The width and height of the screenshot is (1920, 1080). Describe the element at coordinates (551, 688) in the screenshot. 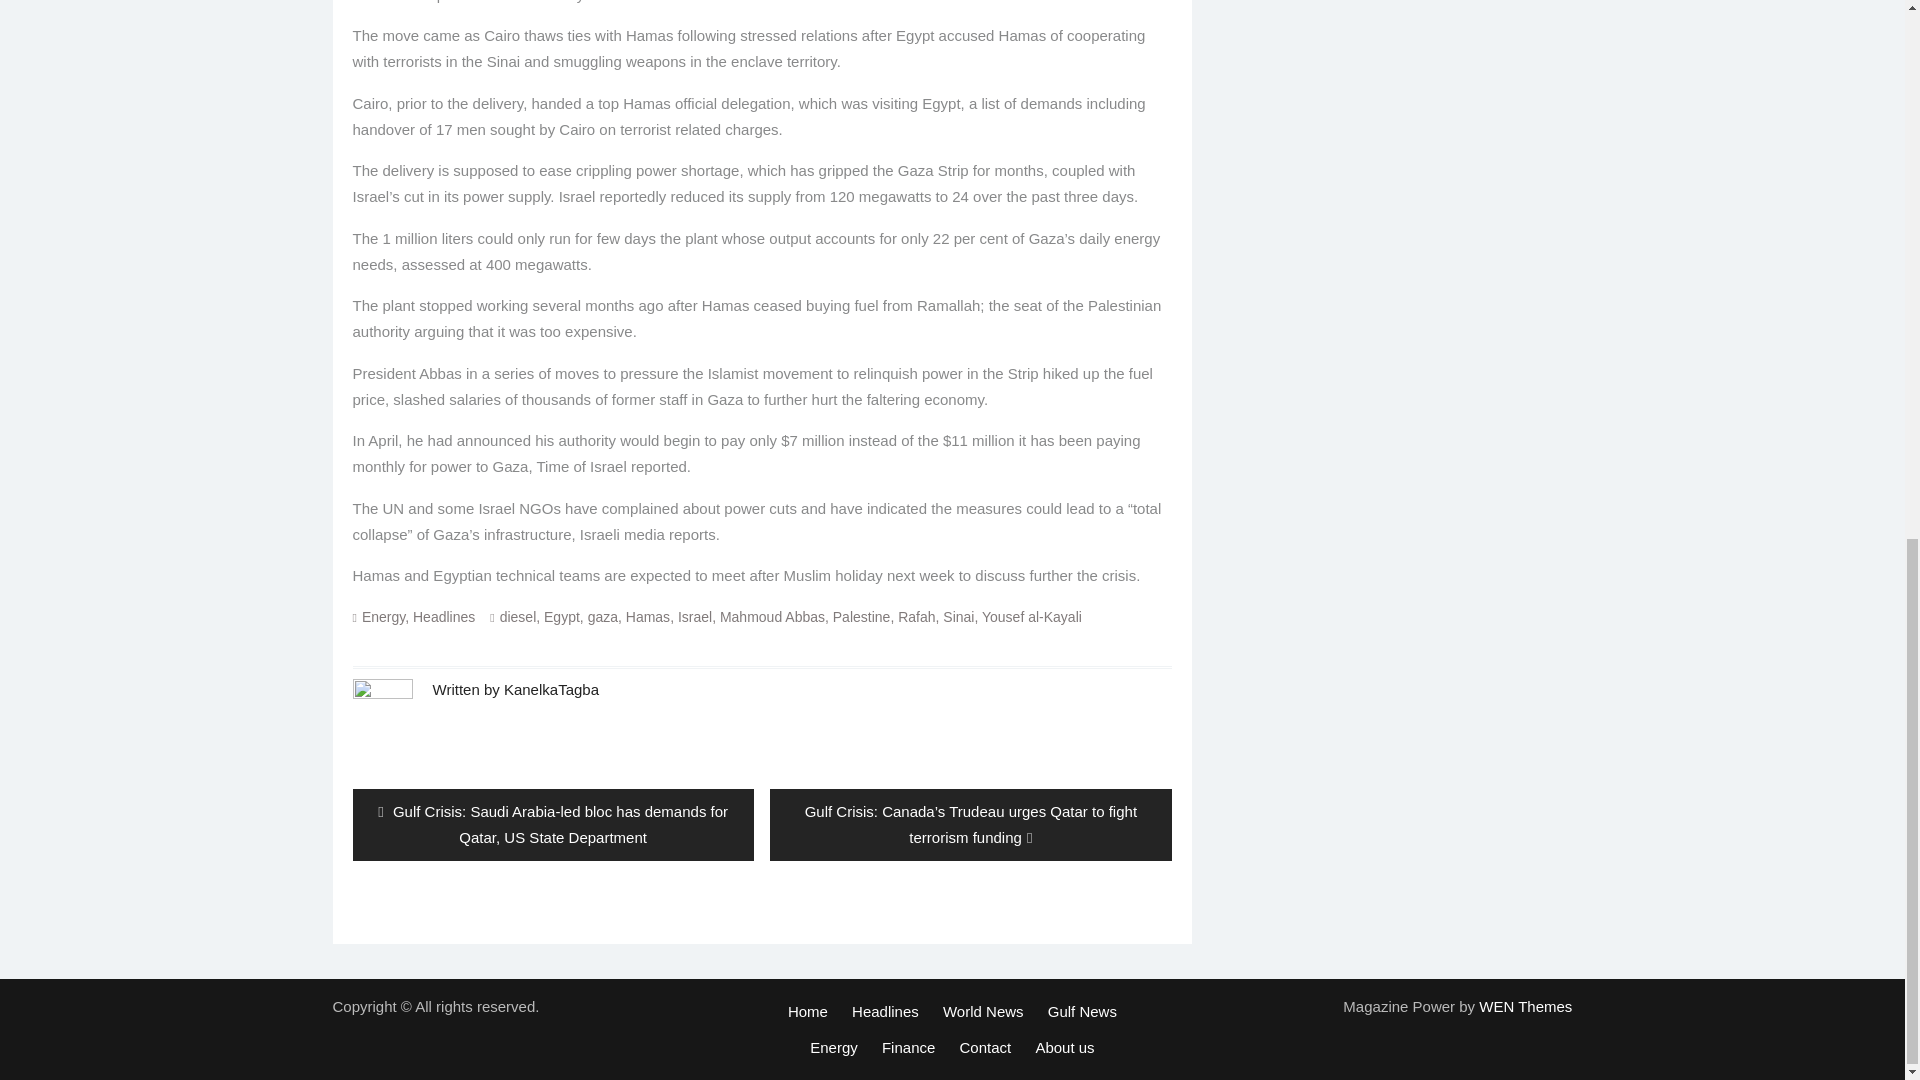

I see `Posts by KanelkaTagba` at that location.